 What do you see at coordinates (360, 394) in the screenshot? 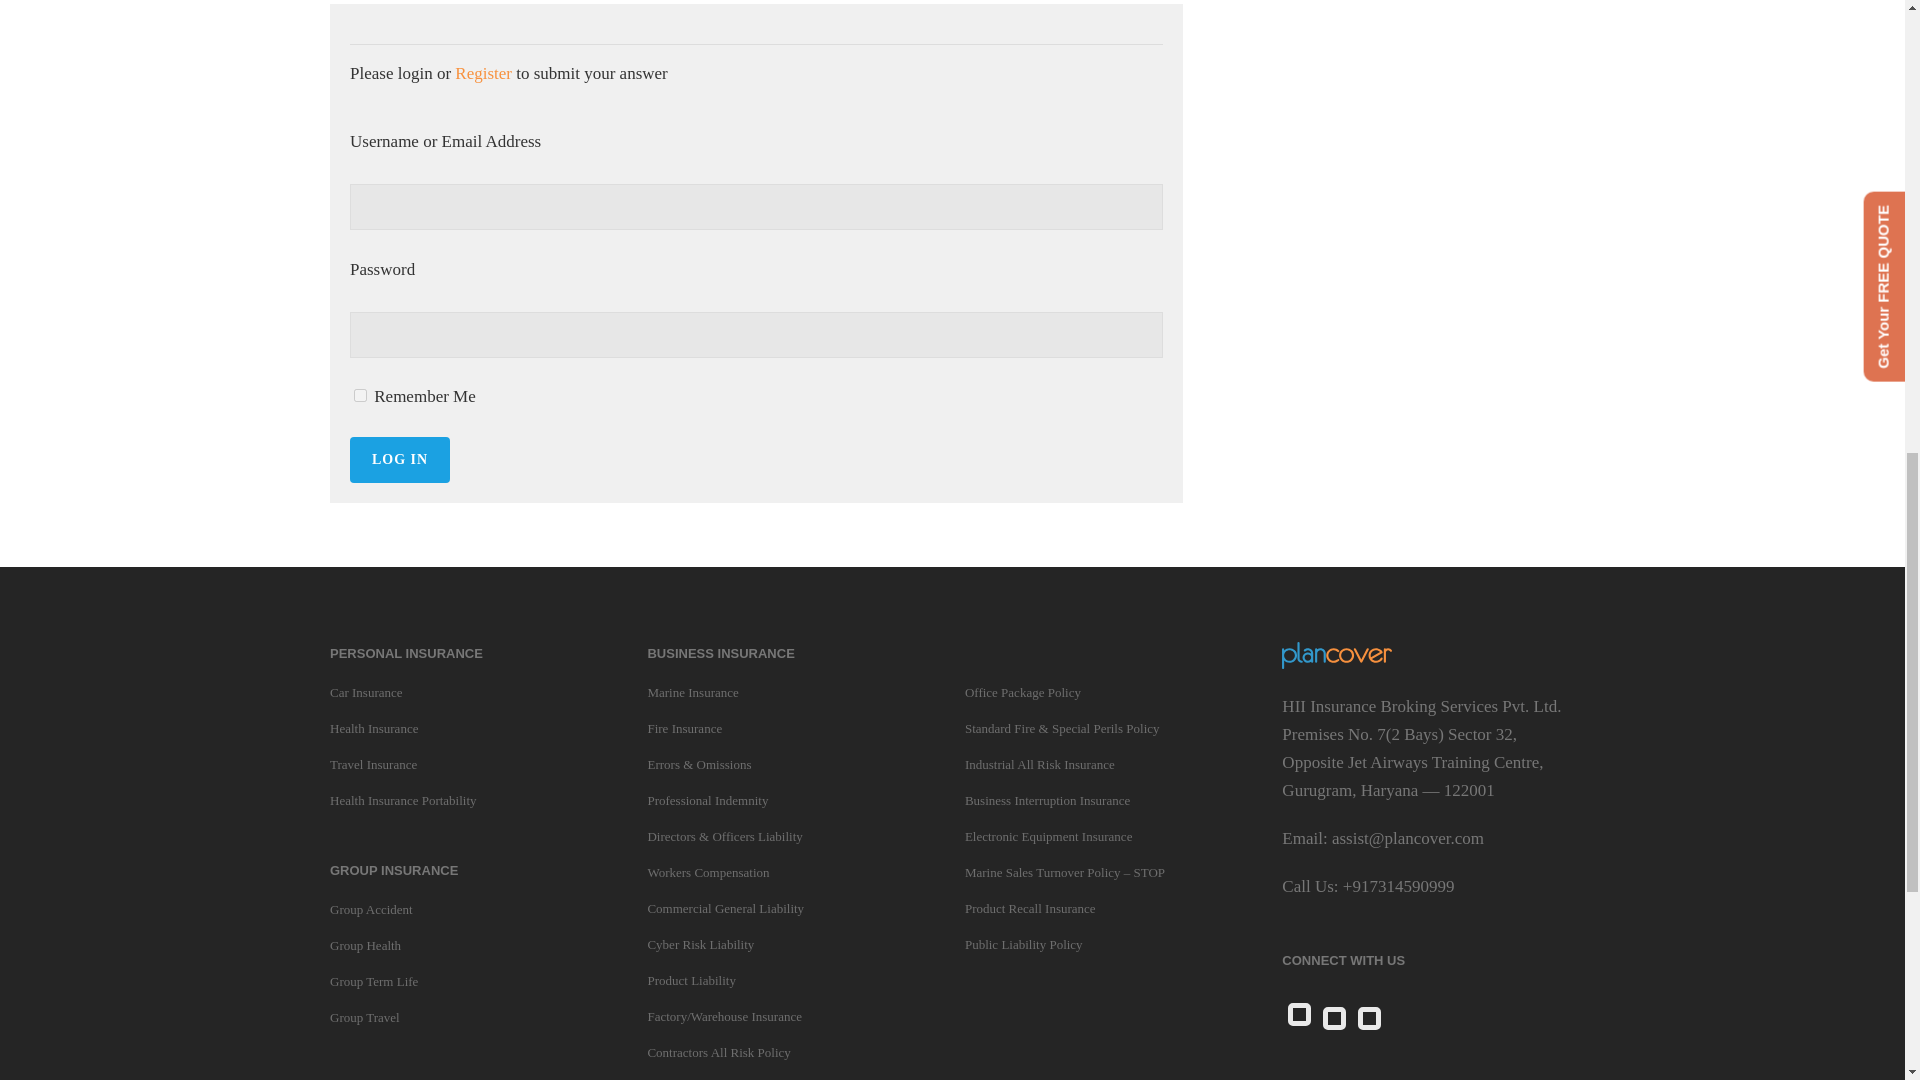
I see `forever` at bounding box center [360, 394].